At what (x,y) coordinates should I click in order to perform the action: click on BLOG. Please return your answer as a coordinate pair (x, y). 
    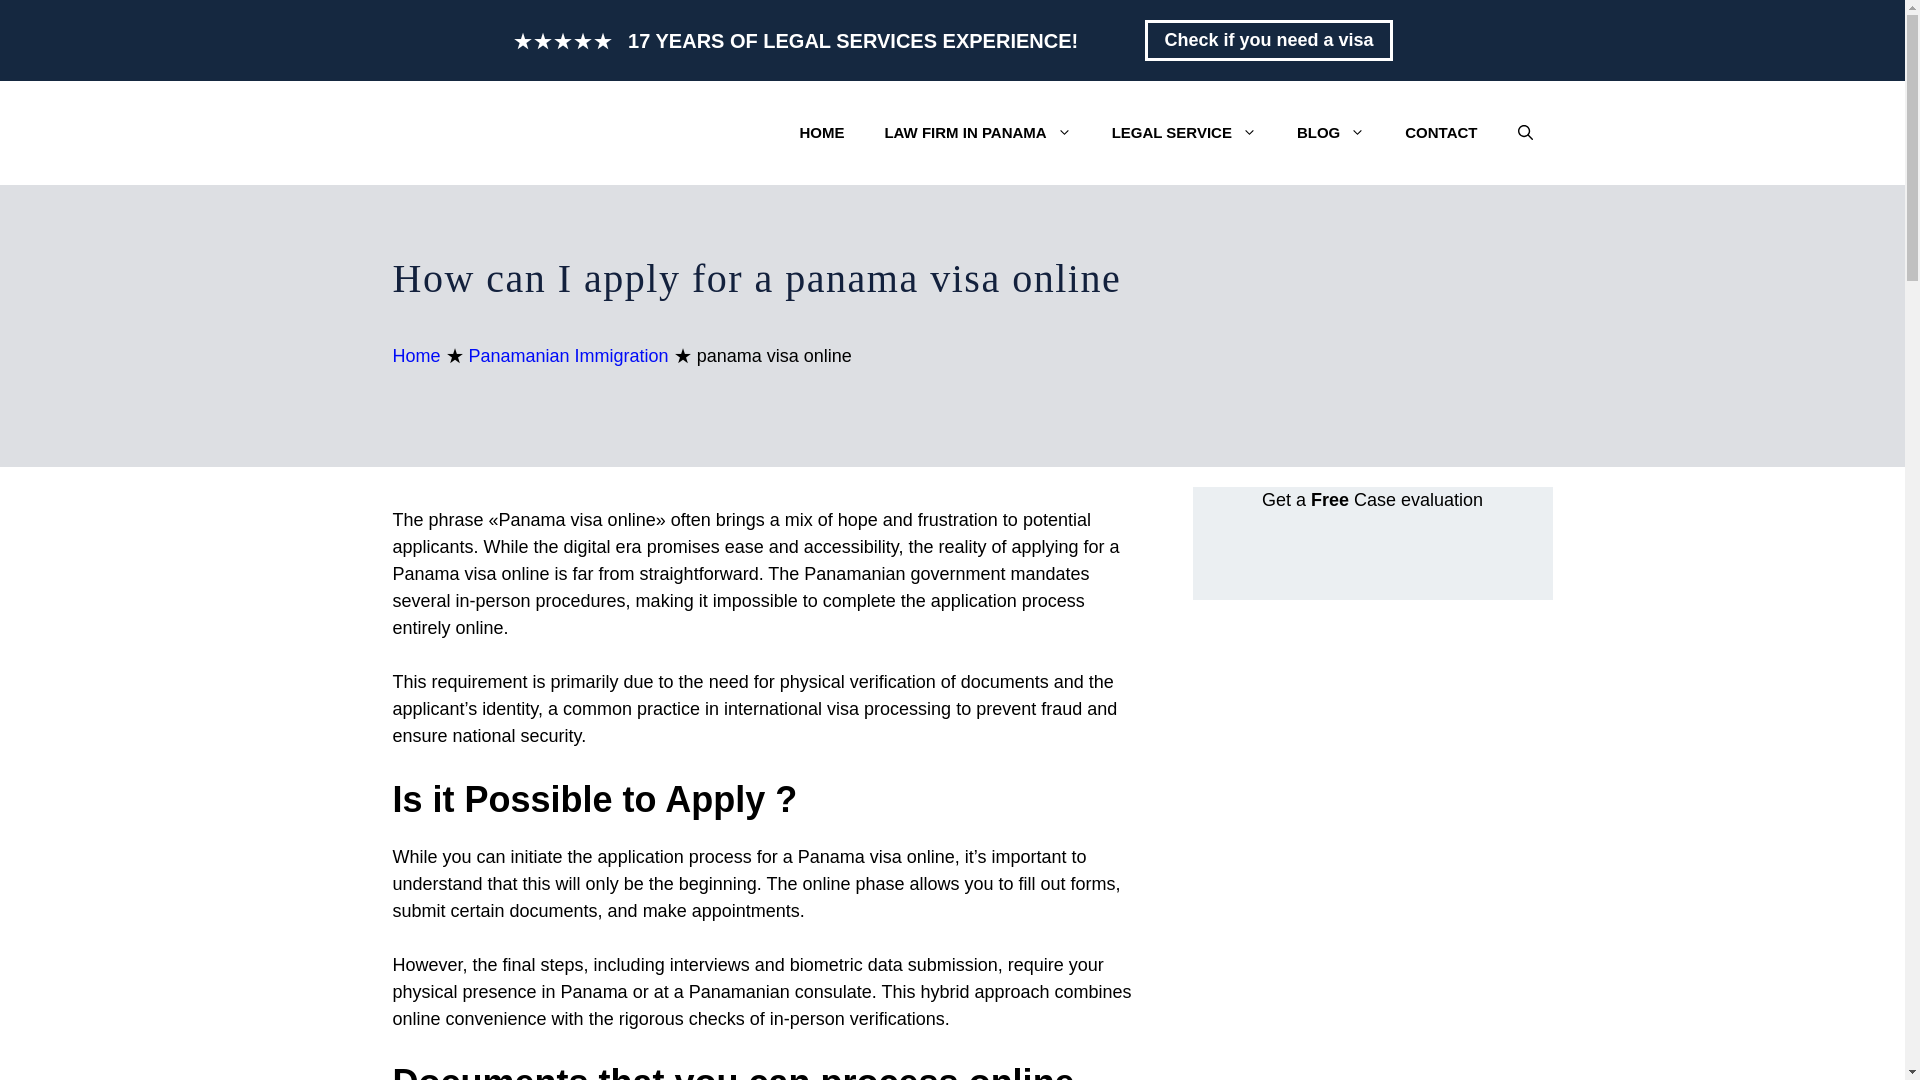
    Looking at the image, I should click on (1330, 132).